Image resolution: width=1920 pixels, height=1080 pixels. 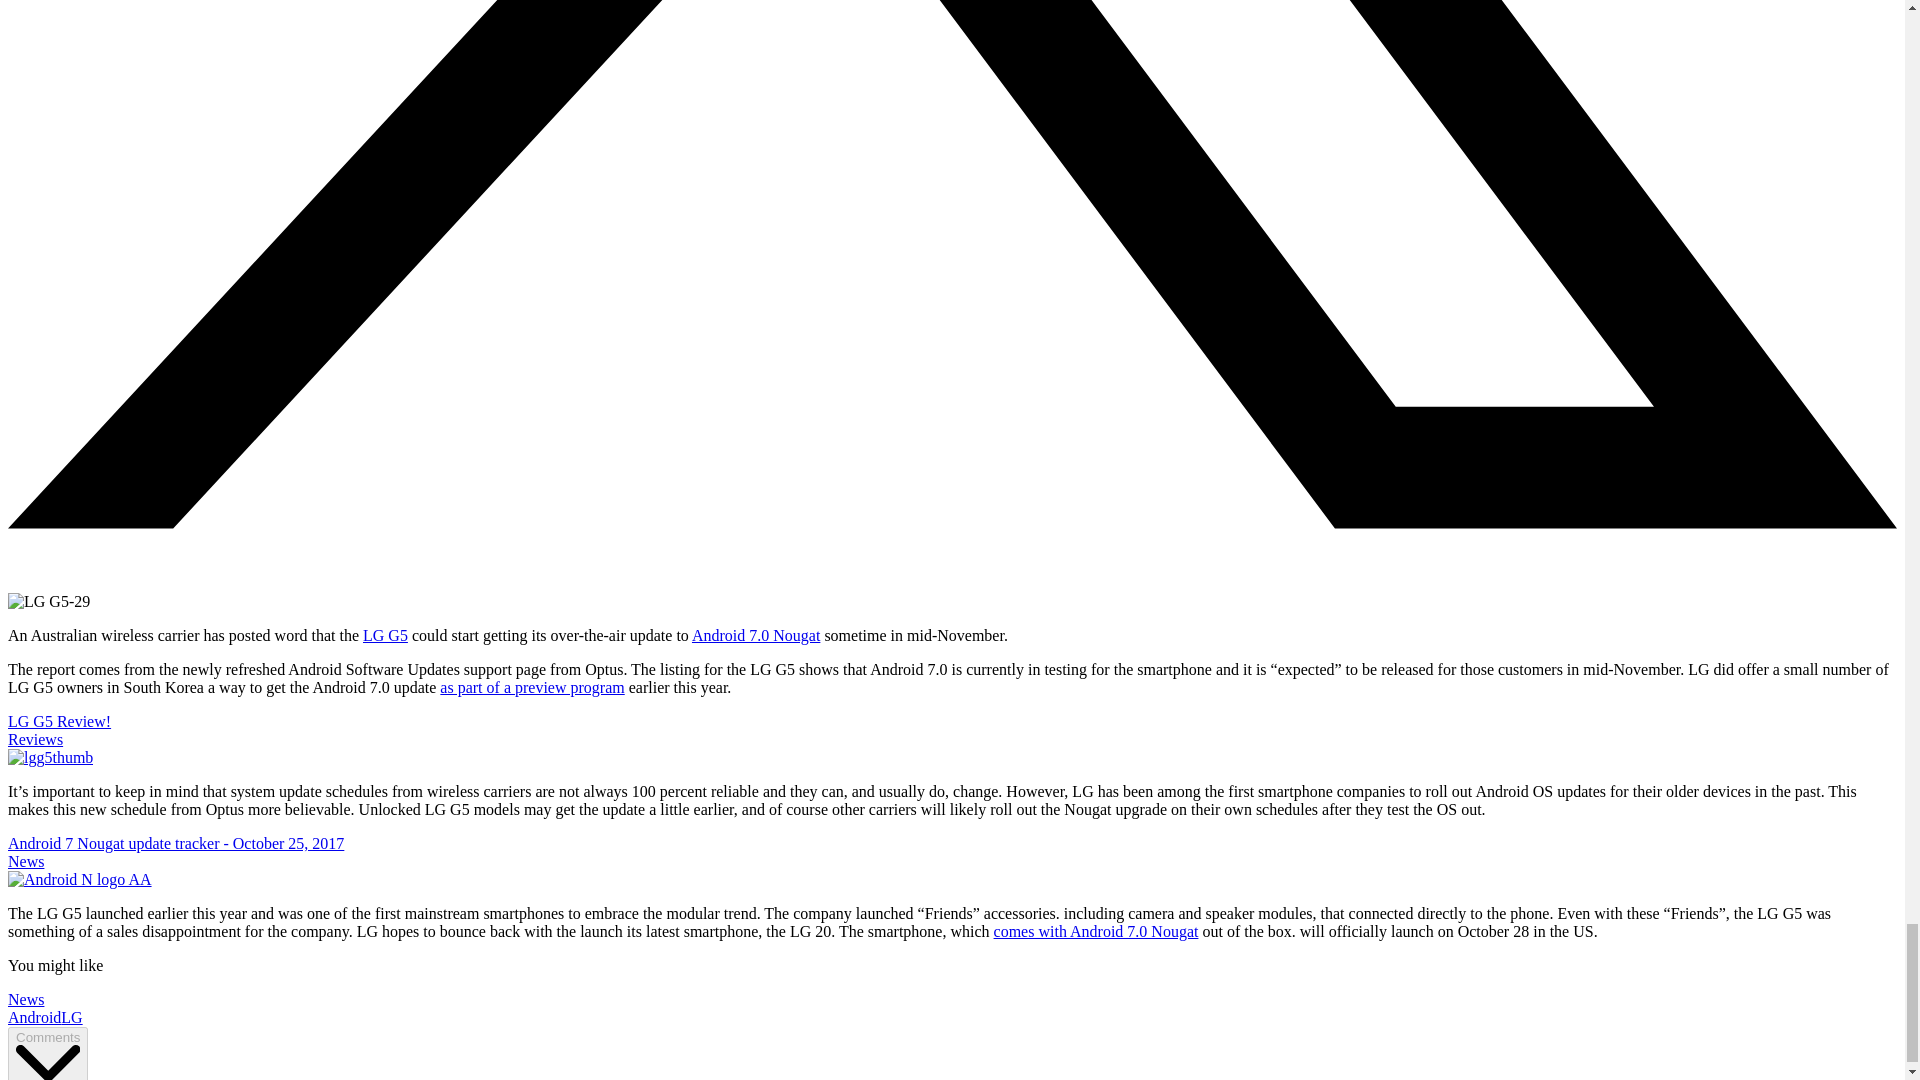 What do you see at coordinates (1096, 931) in the screenshot?
I see `comes with Android 7.0 Nougat` at bounding box center [1096, 931].